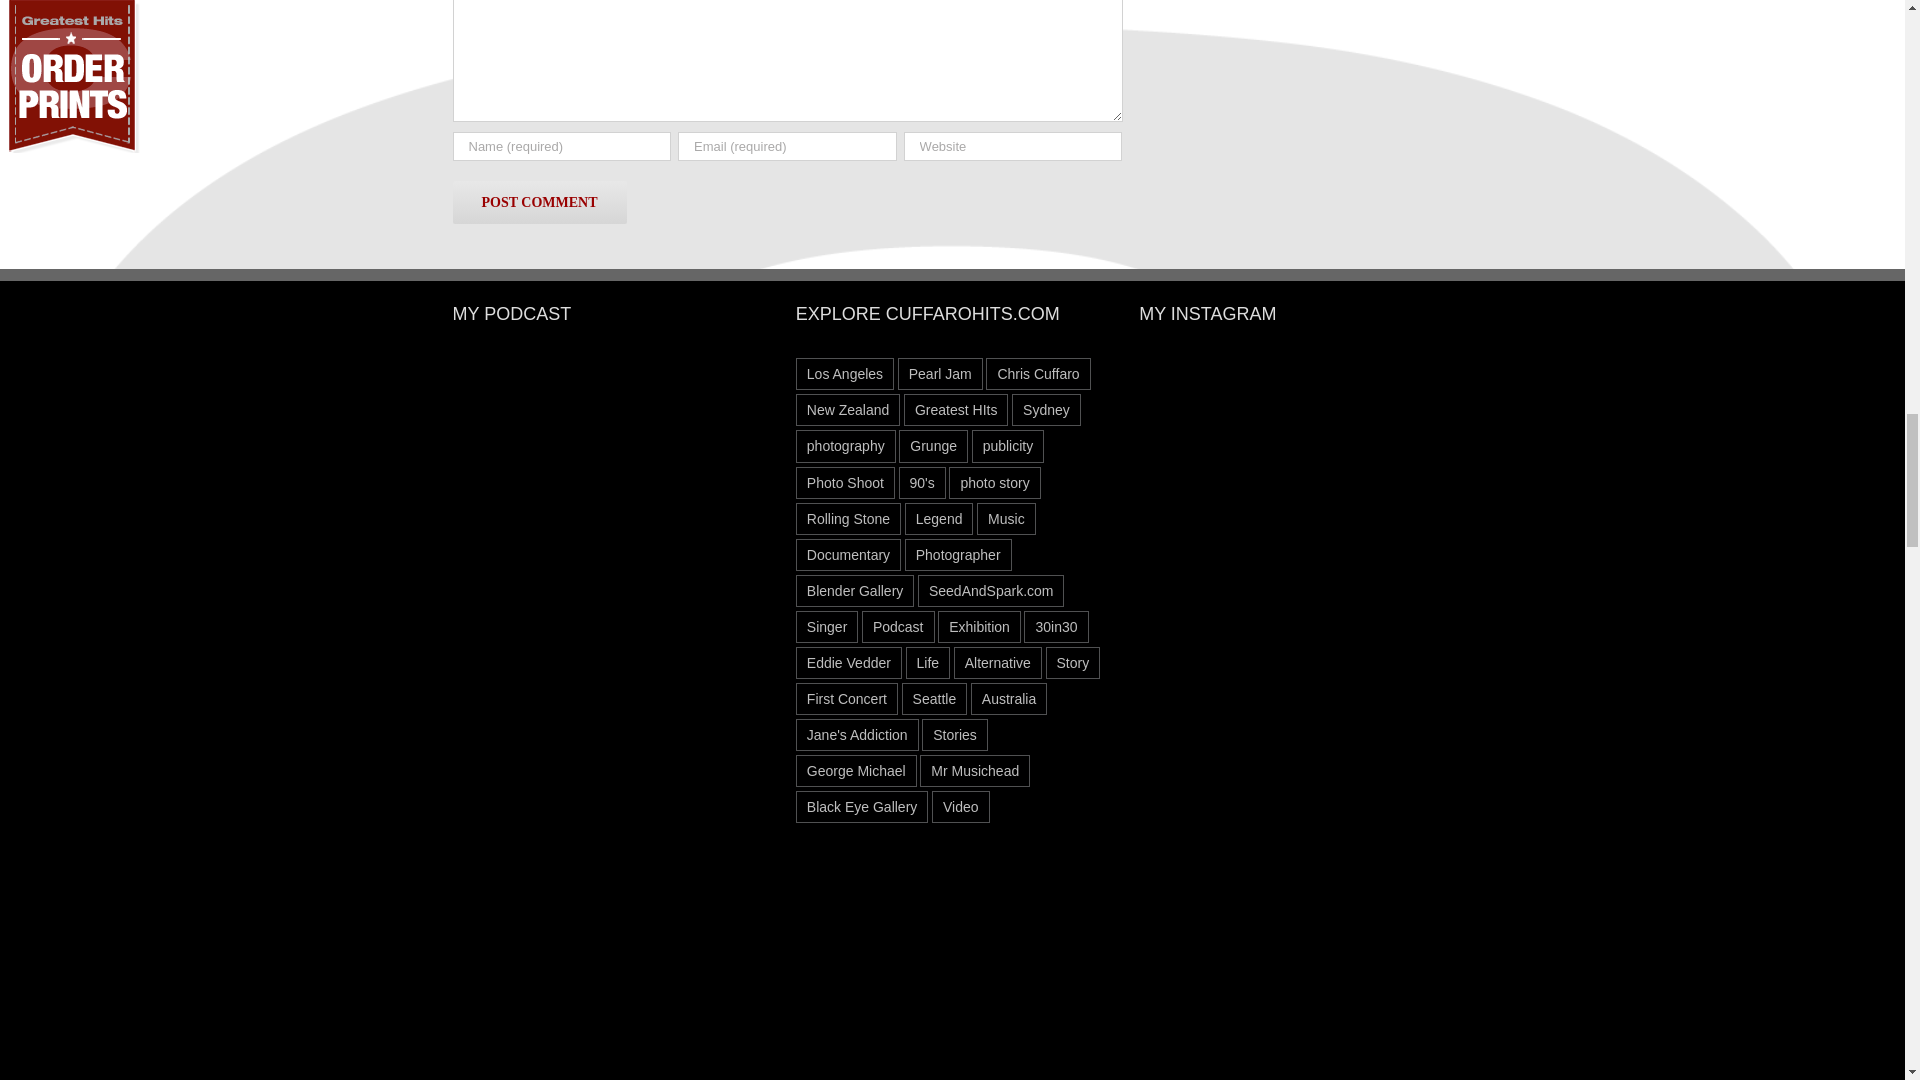 This screenshot has height=1080, width=1920. I want to click on 28 topics, so click(845, 373).